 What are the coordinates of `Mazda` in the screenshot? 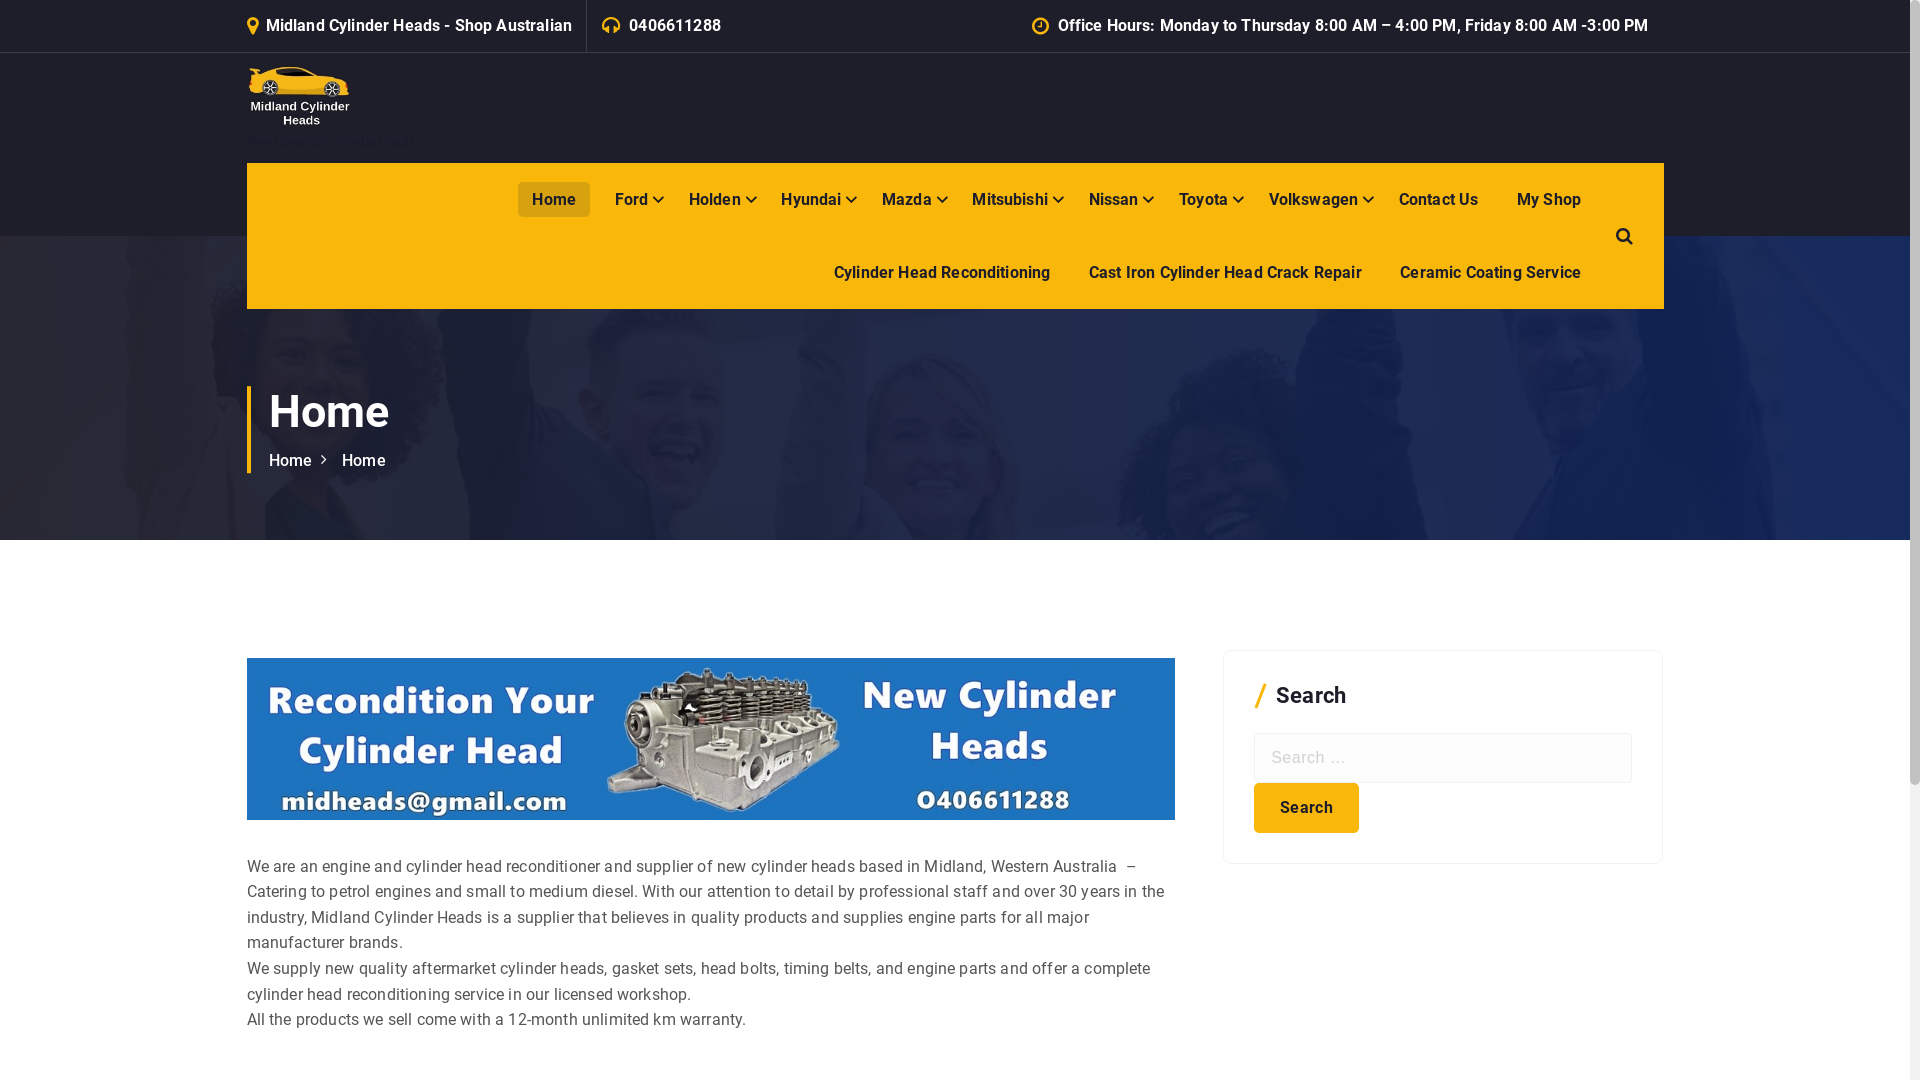 It's located at (908, 200).